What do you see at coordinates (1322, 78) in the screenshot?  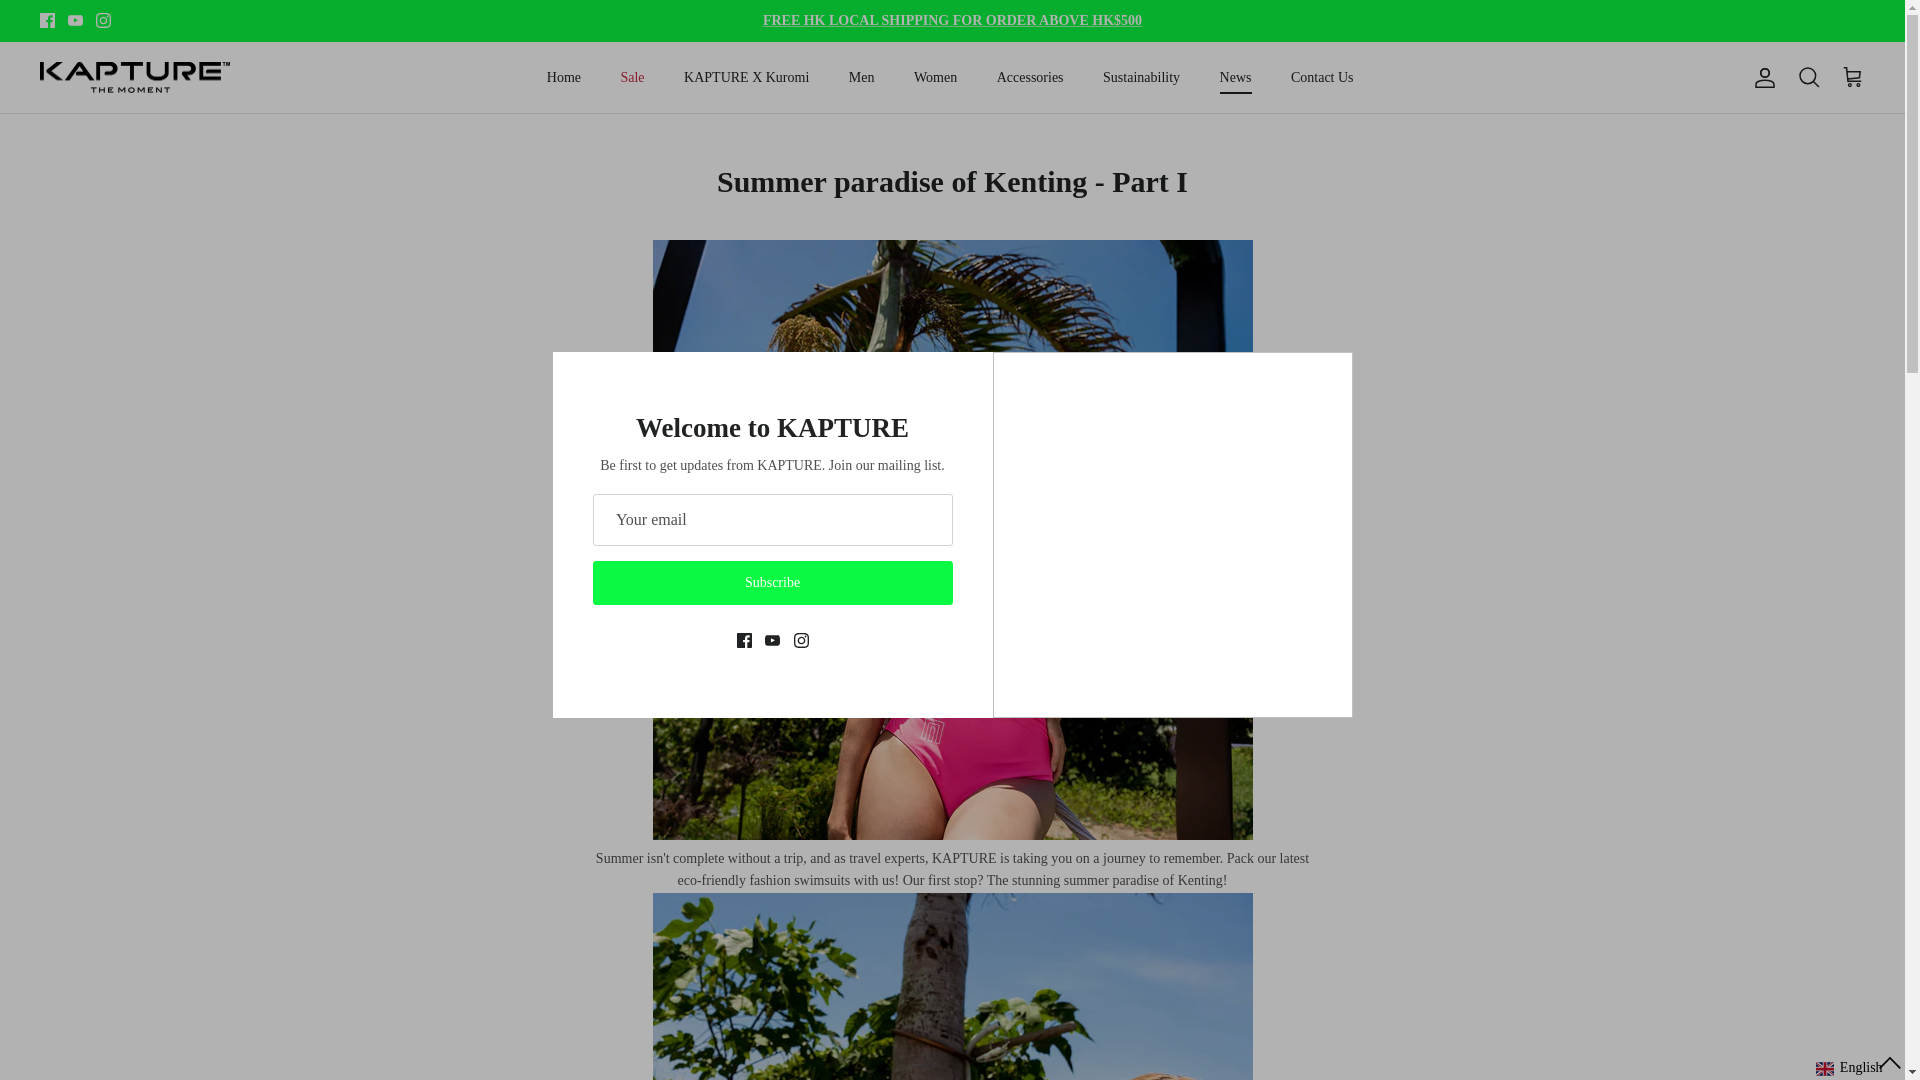 I see `Contact Us` at bounding box center [1322, 78].